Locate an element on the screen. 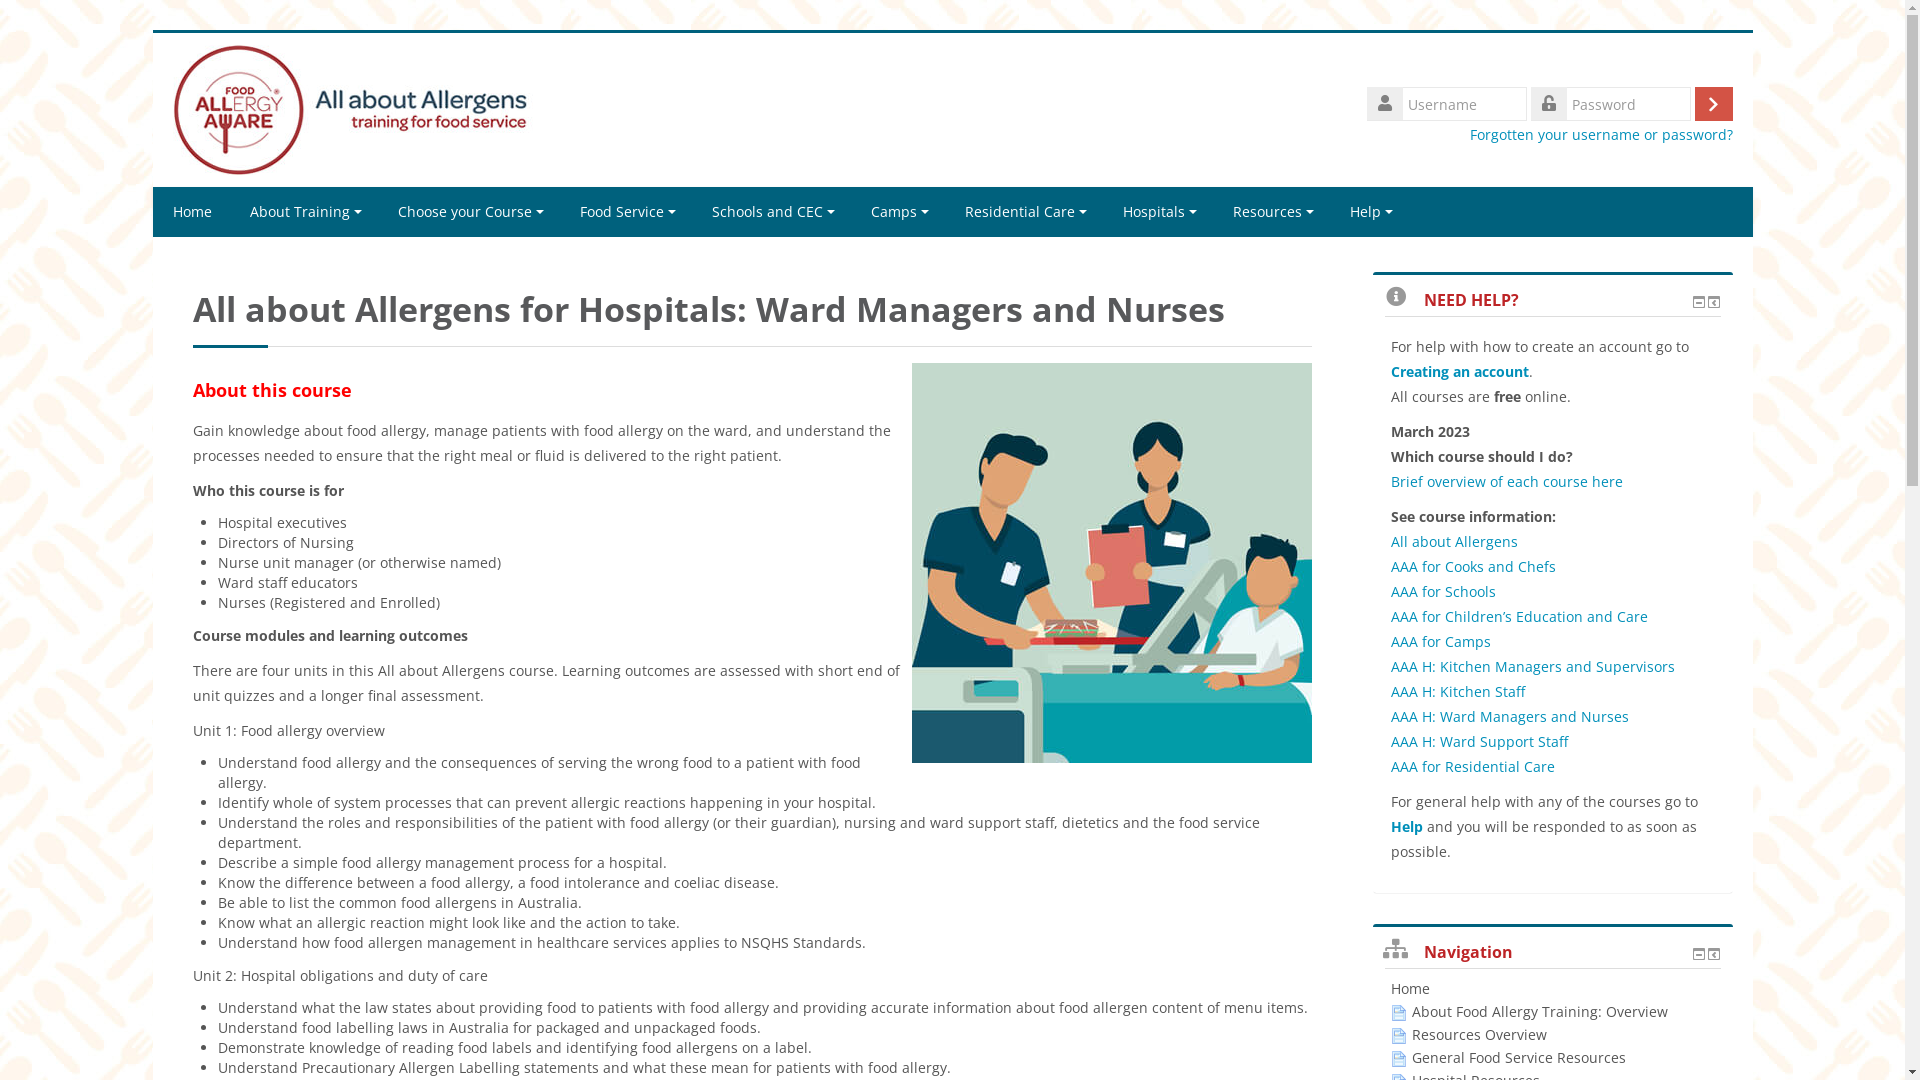 This screenshot has width=1920, height=1080. Food Service is located at coordinates (628, 212).